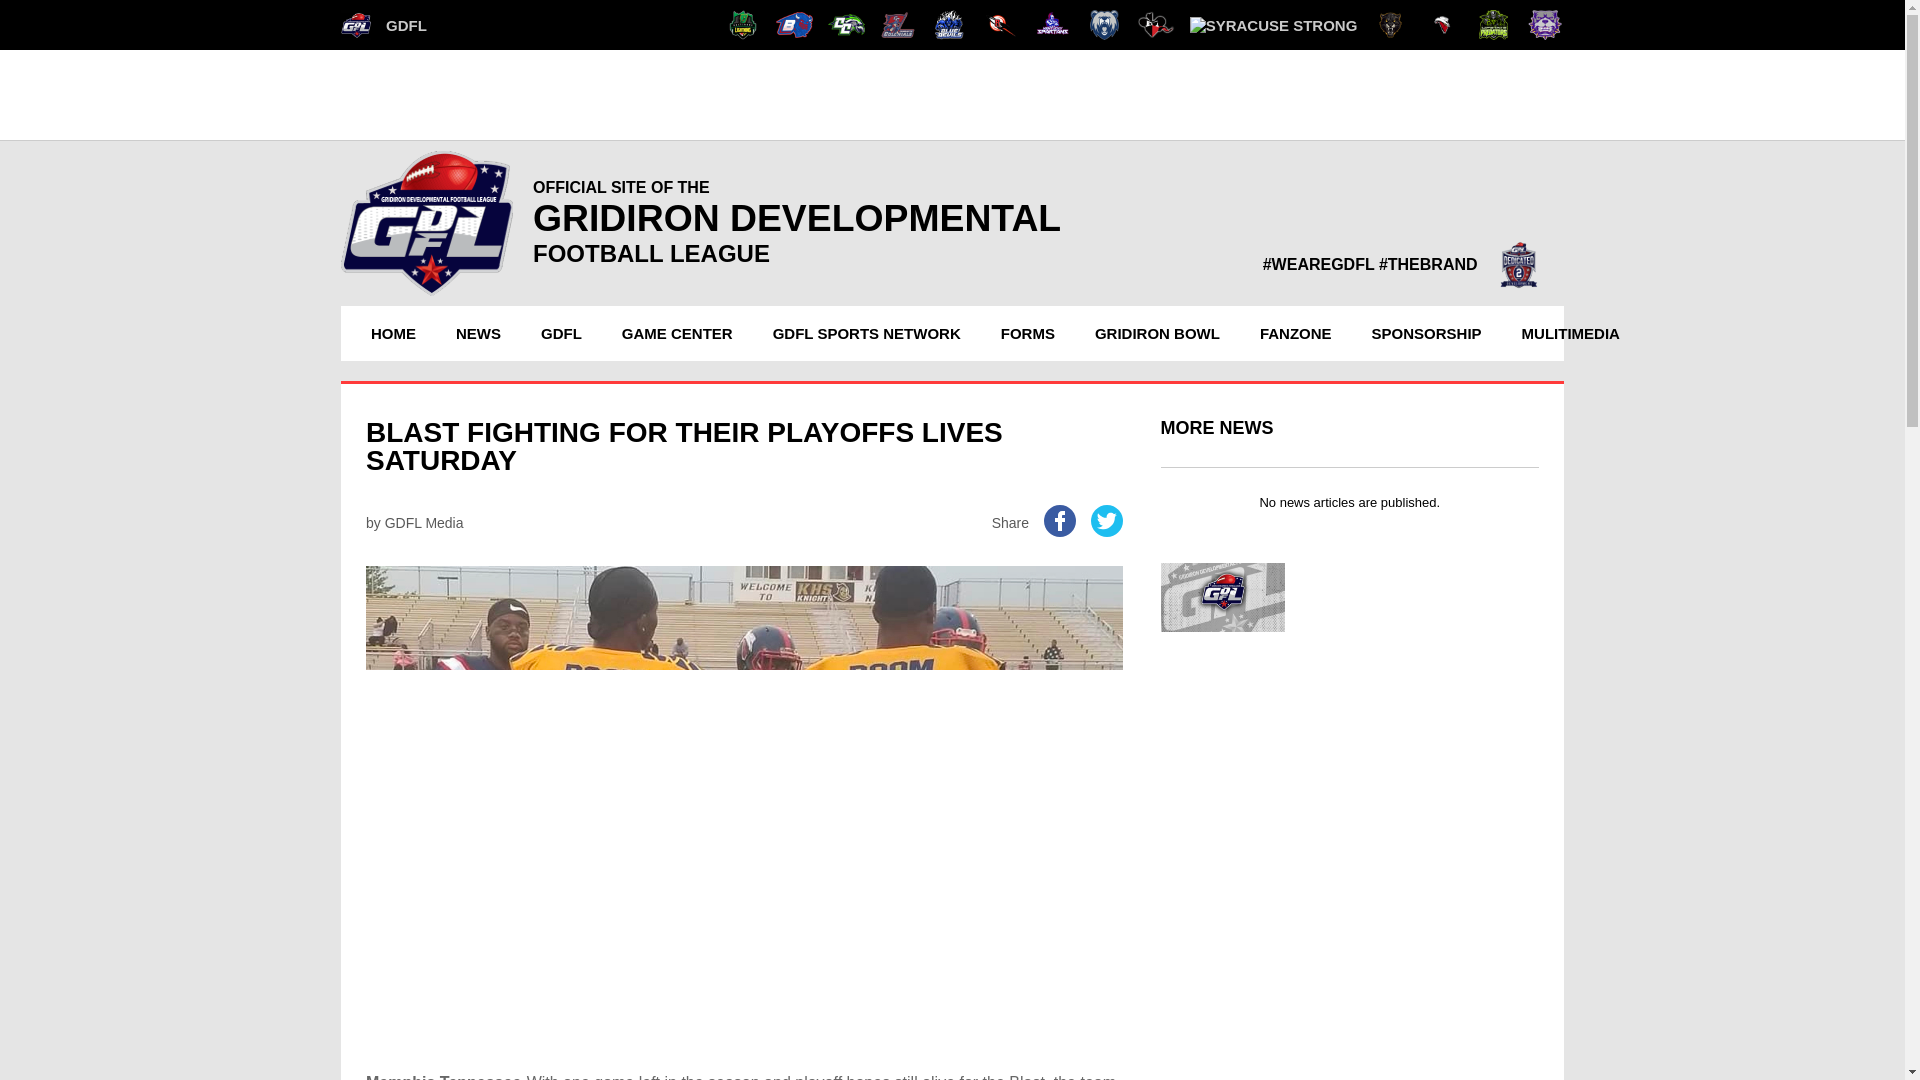 The height and width of the screenshot is (1080, 1920). I want to click on GDFL SPORTS NETWORK, so click(866, 332).